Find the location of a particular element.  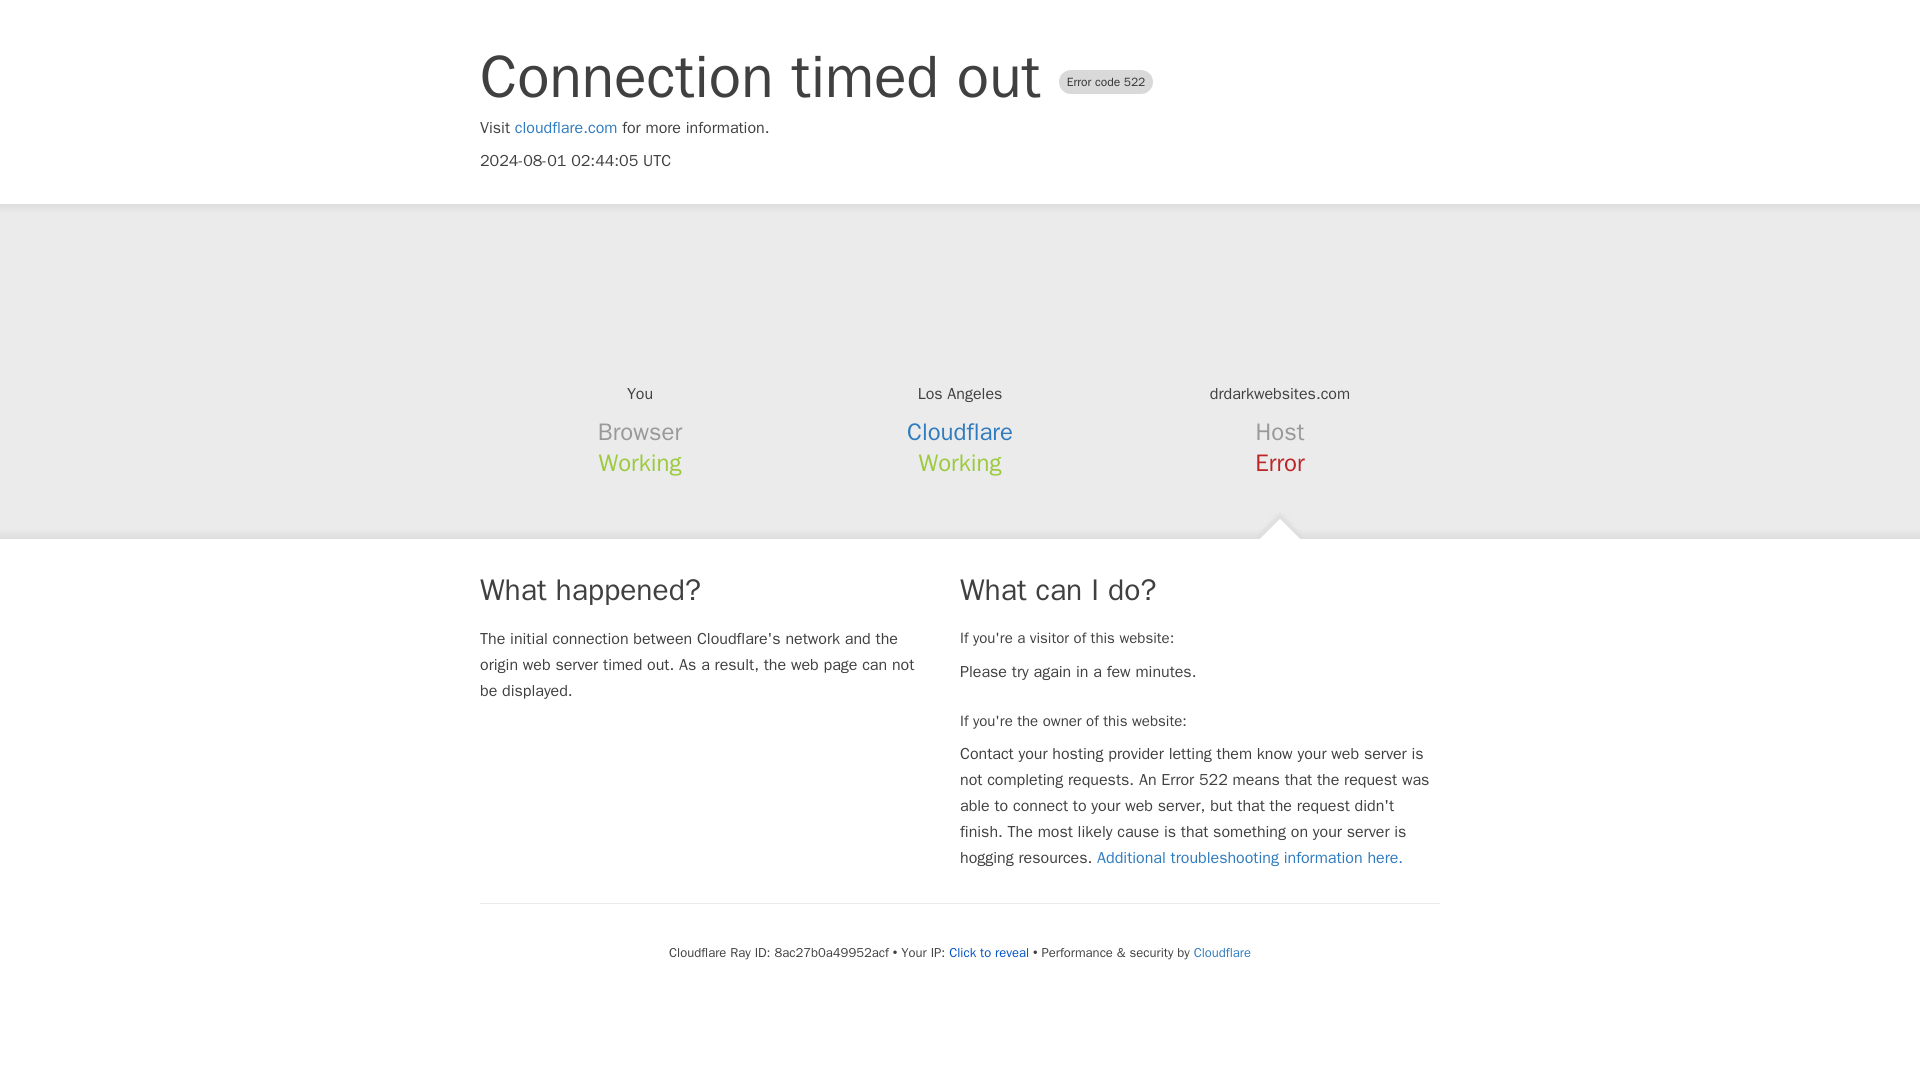

Additional troubleshooting information here. is located at coordinates (1250, 858).